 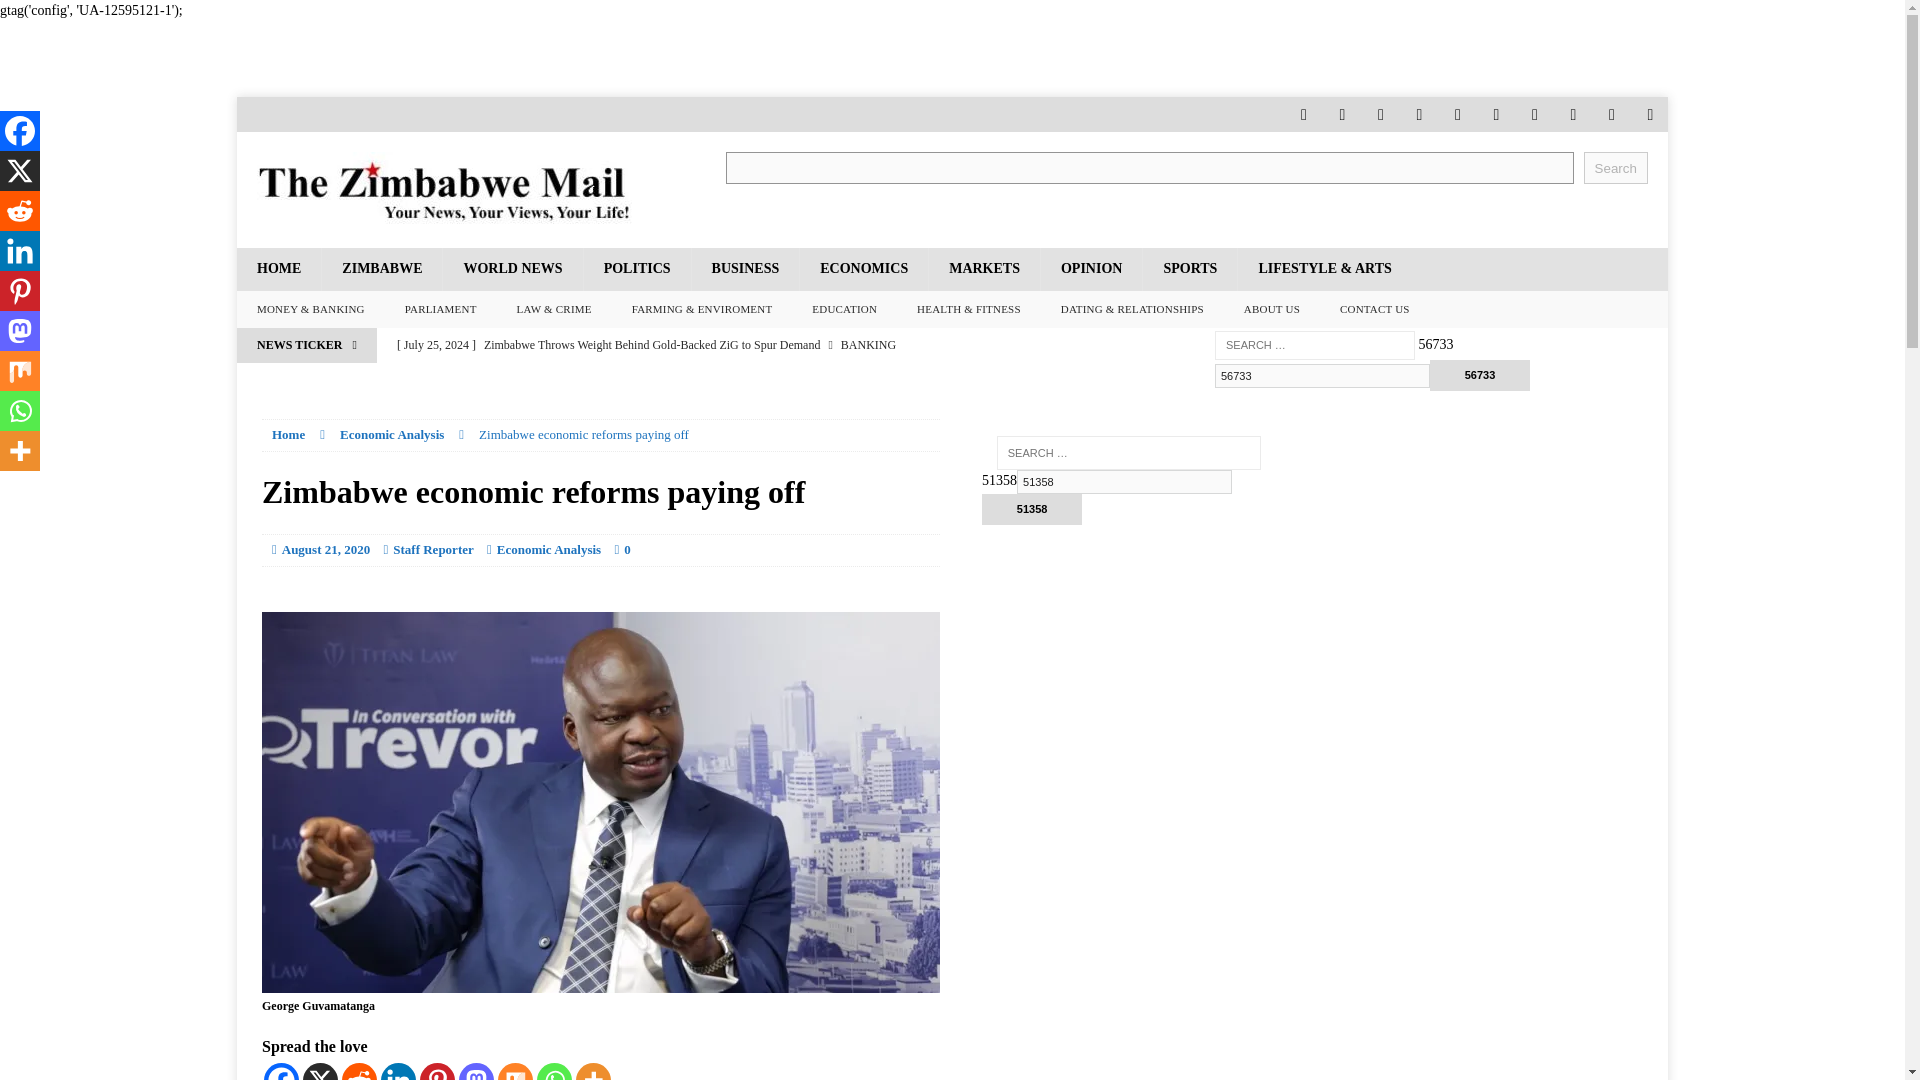 What do you see at coordinates (278, 269) in the screenshot?
I see `HOME` at bounding box center [278, 269].